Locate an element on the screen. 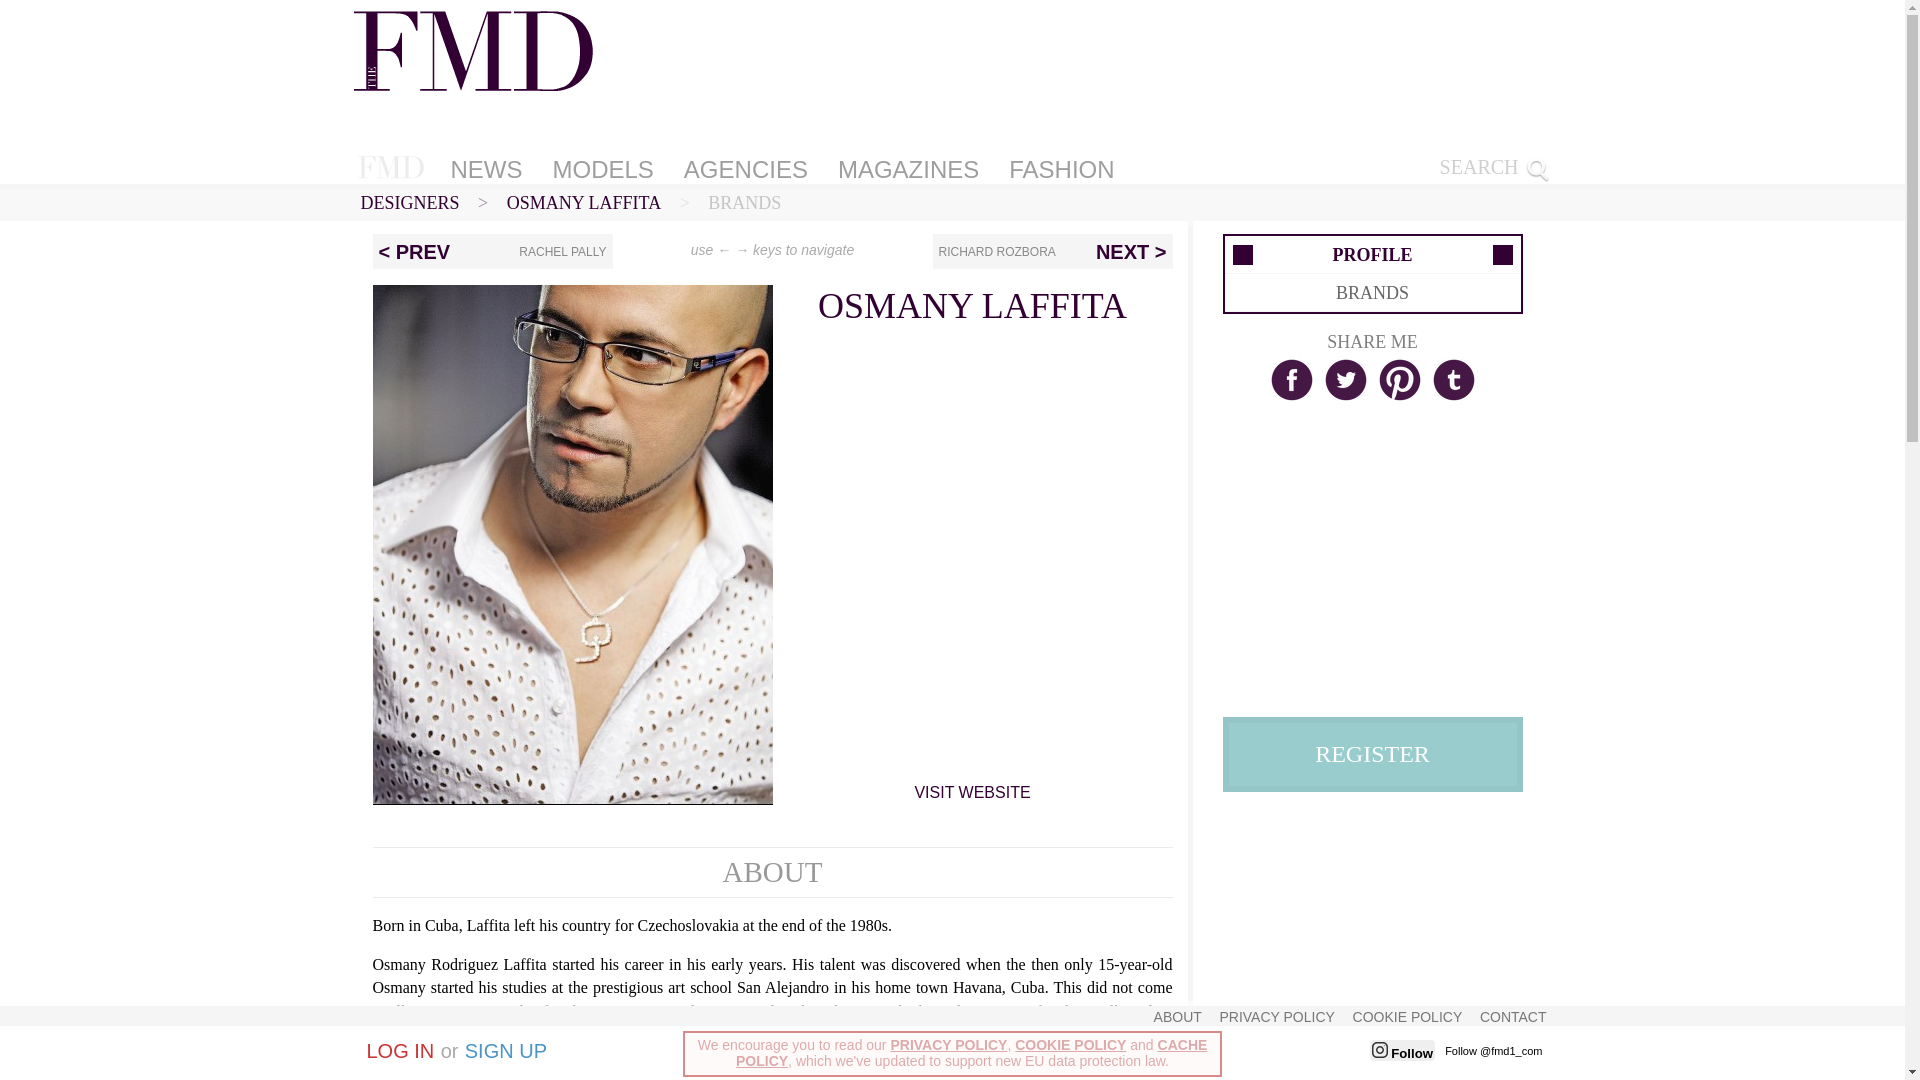 The width and height of the screenshot is (1920, 1080). 3rd party ad content is located at coordinates (1378, 562).